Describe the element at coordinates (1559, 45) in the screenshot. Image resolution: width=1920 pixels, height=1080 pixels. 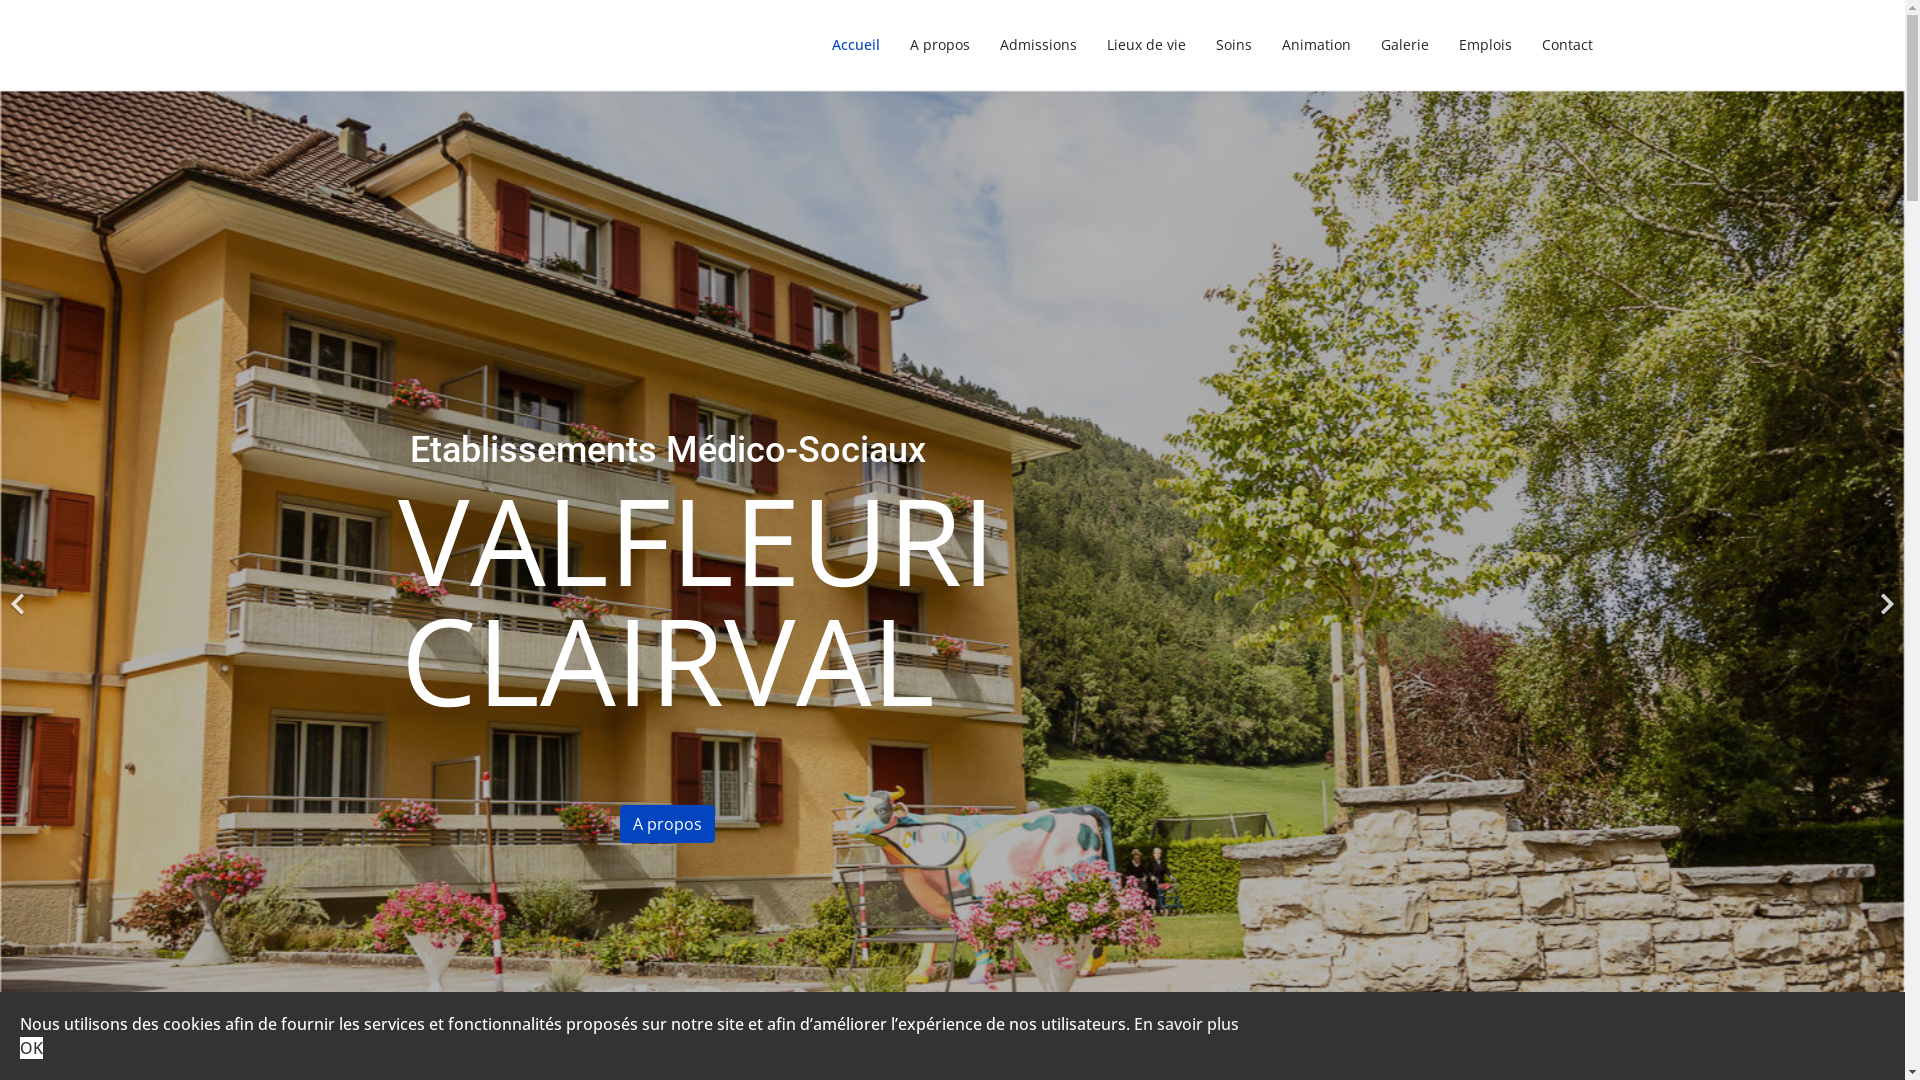
I see `Contact` at that location.